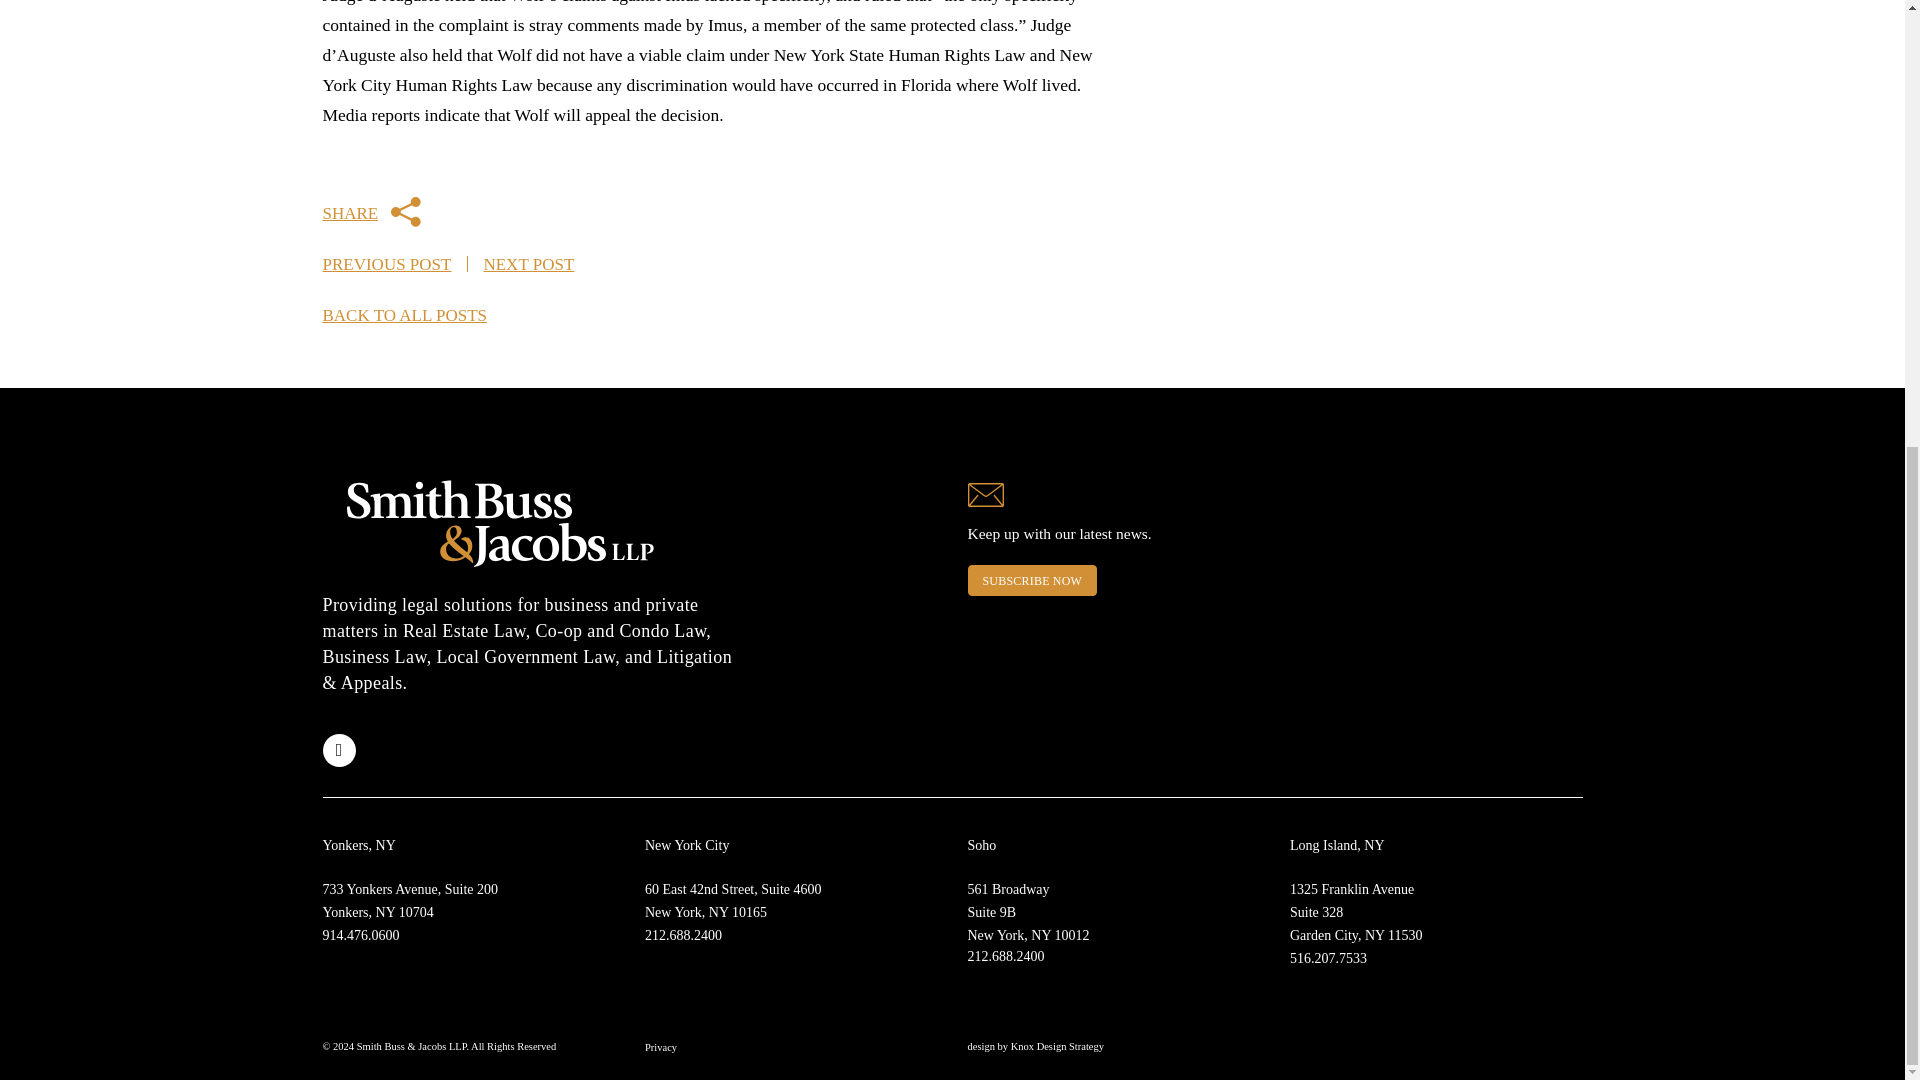 The width and height of the screenshot is (1920, 1080). What do you see at coordinates (683, 934) in the screenshot?
I see `212.688.2400` at bounding box center [683, 934].